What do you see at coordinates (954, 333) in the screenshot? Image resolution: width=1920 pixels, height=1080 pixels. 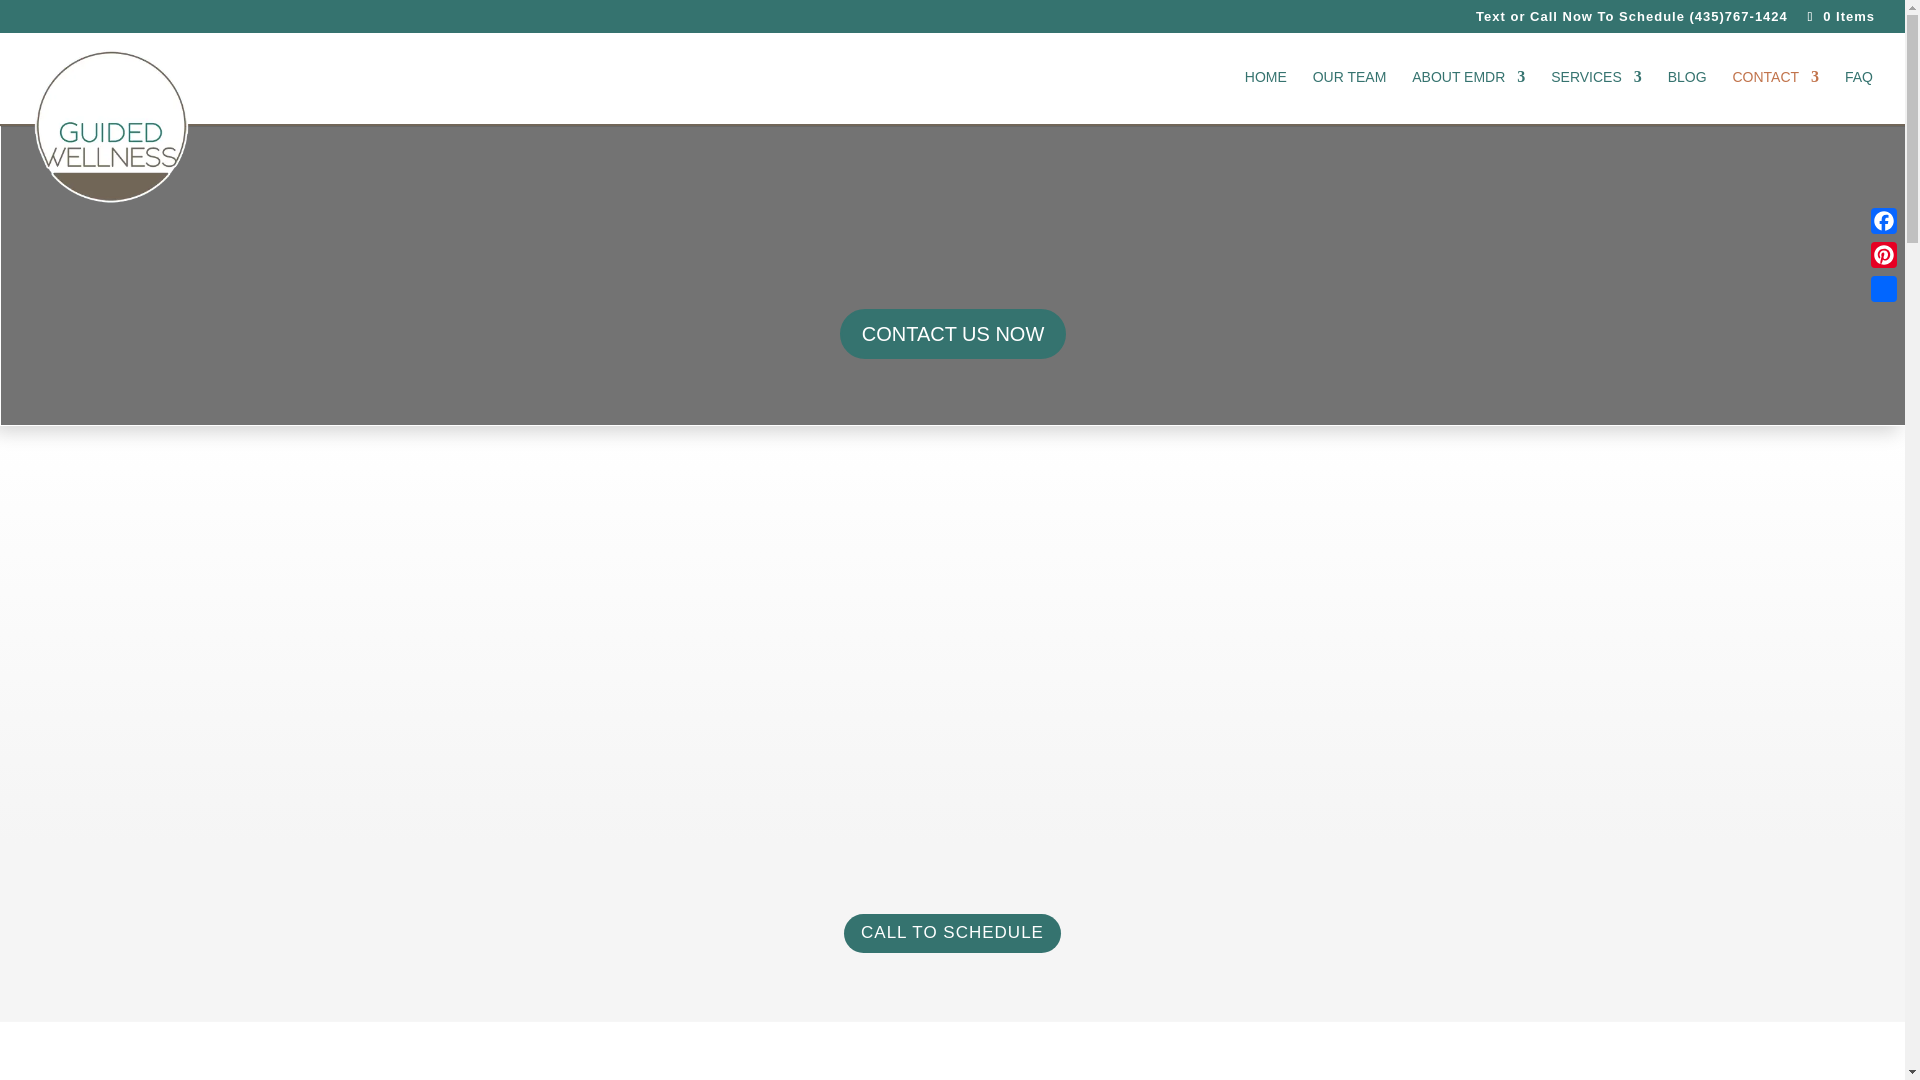 I see `CONTACT US NOW` at bounding box center [954, 333].